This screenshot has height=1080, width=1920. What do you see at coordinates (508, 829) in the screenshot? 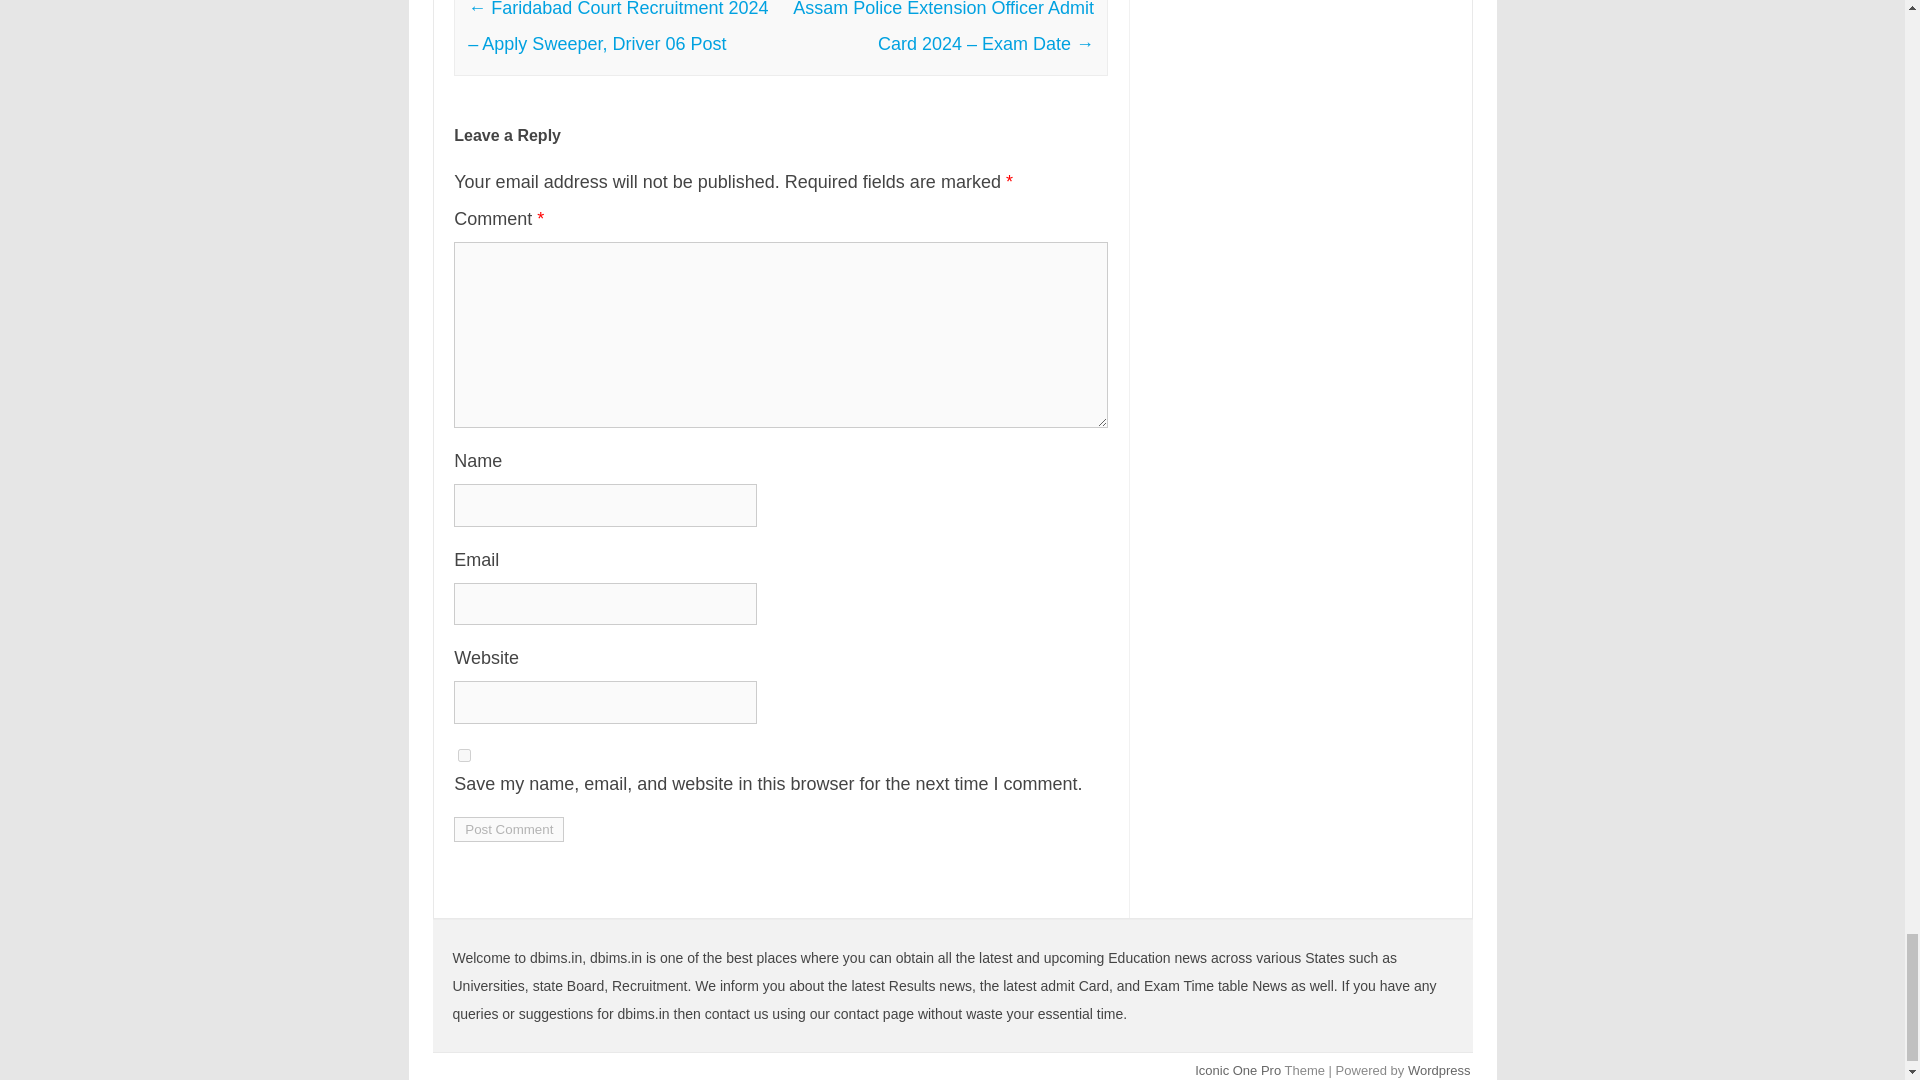
I see `Post Comment` at bounding box center [508, 829].